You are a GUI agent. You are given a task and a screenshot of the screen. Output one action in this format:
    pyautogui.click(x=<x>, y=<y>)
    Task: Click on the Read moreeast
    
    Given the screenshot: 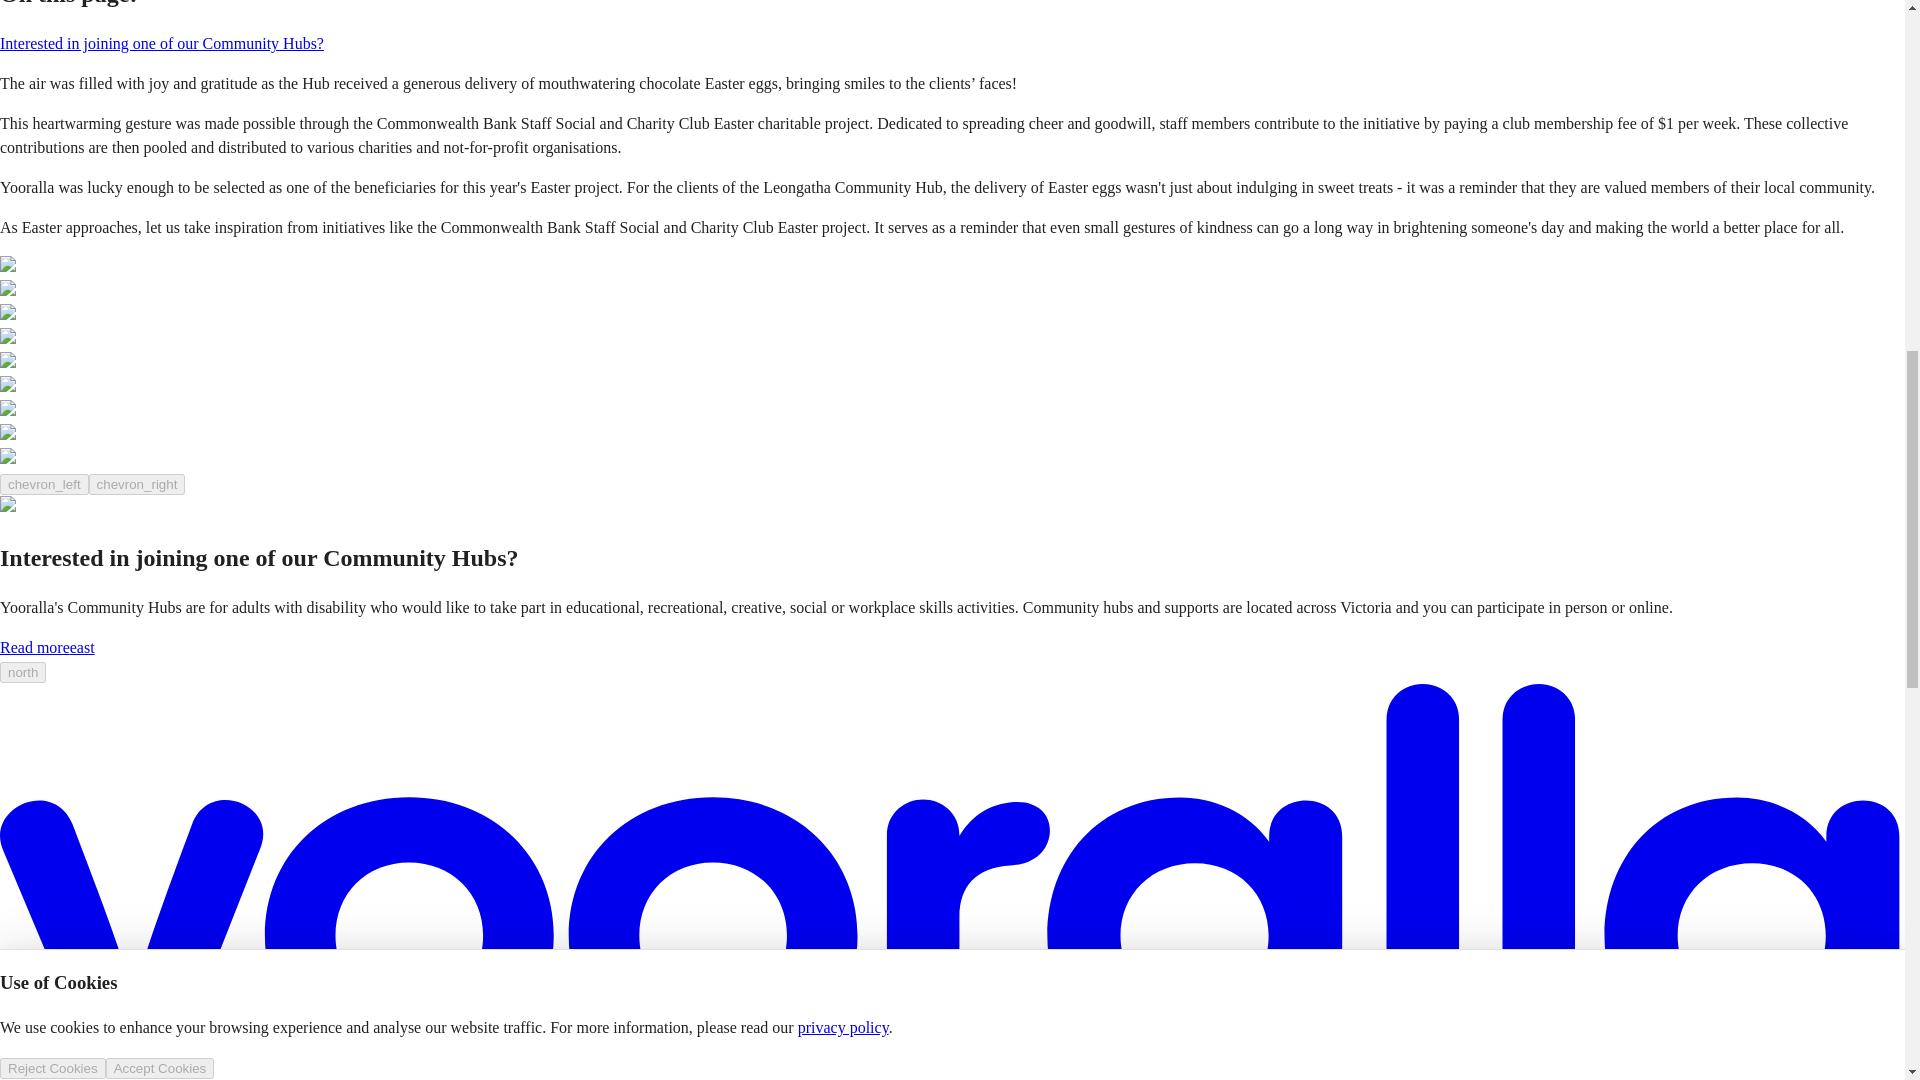 What is the action you would take?
    pyautogui.click(x=47, y=647)
    